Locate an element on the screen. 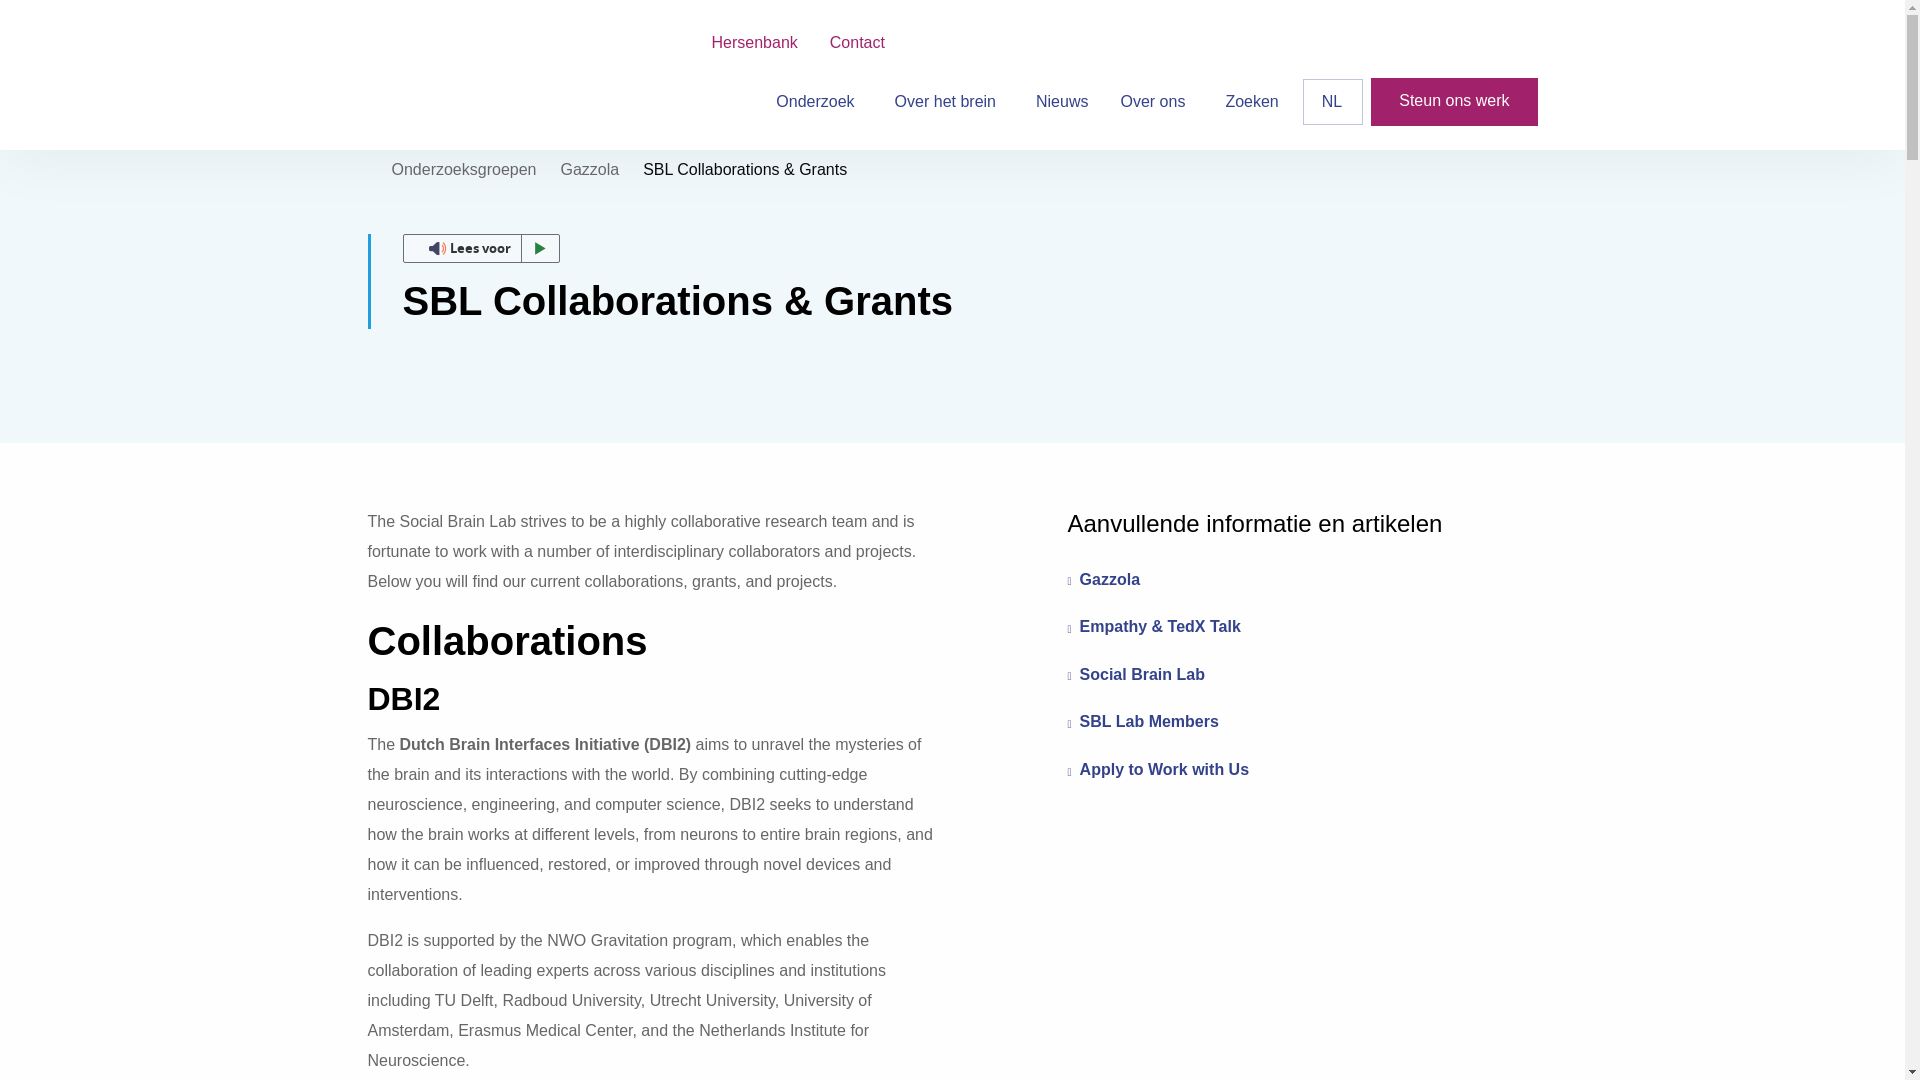 This screenshot has width=1920, height=1080. Steun ons werk is located at coordinates (1454, 102).